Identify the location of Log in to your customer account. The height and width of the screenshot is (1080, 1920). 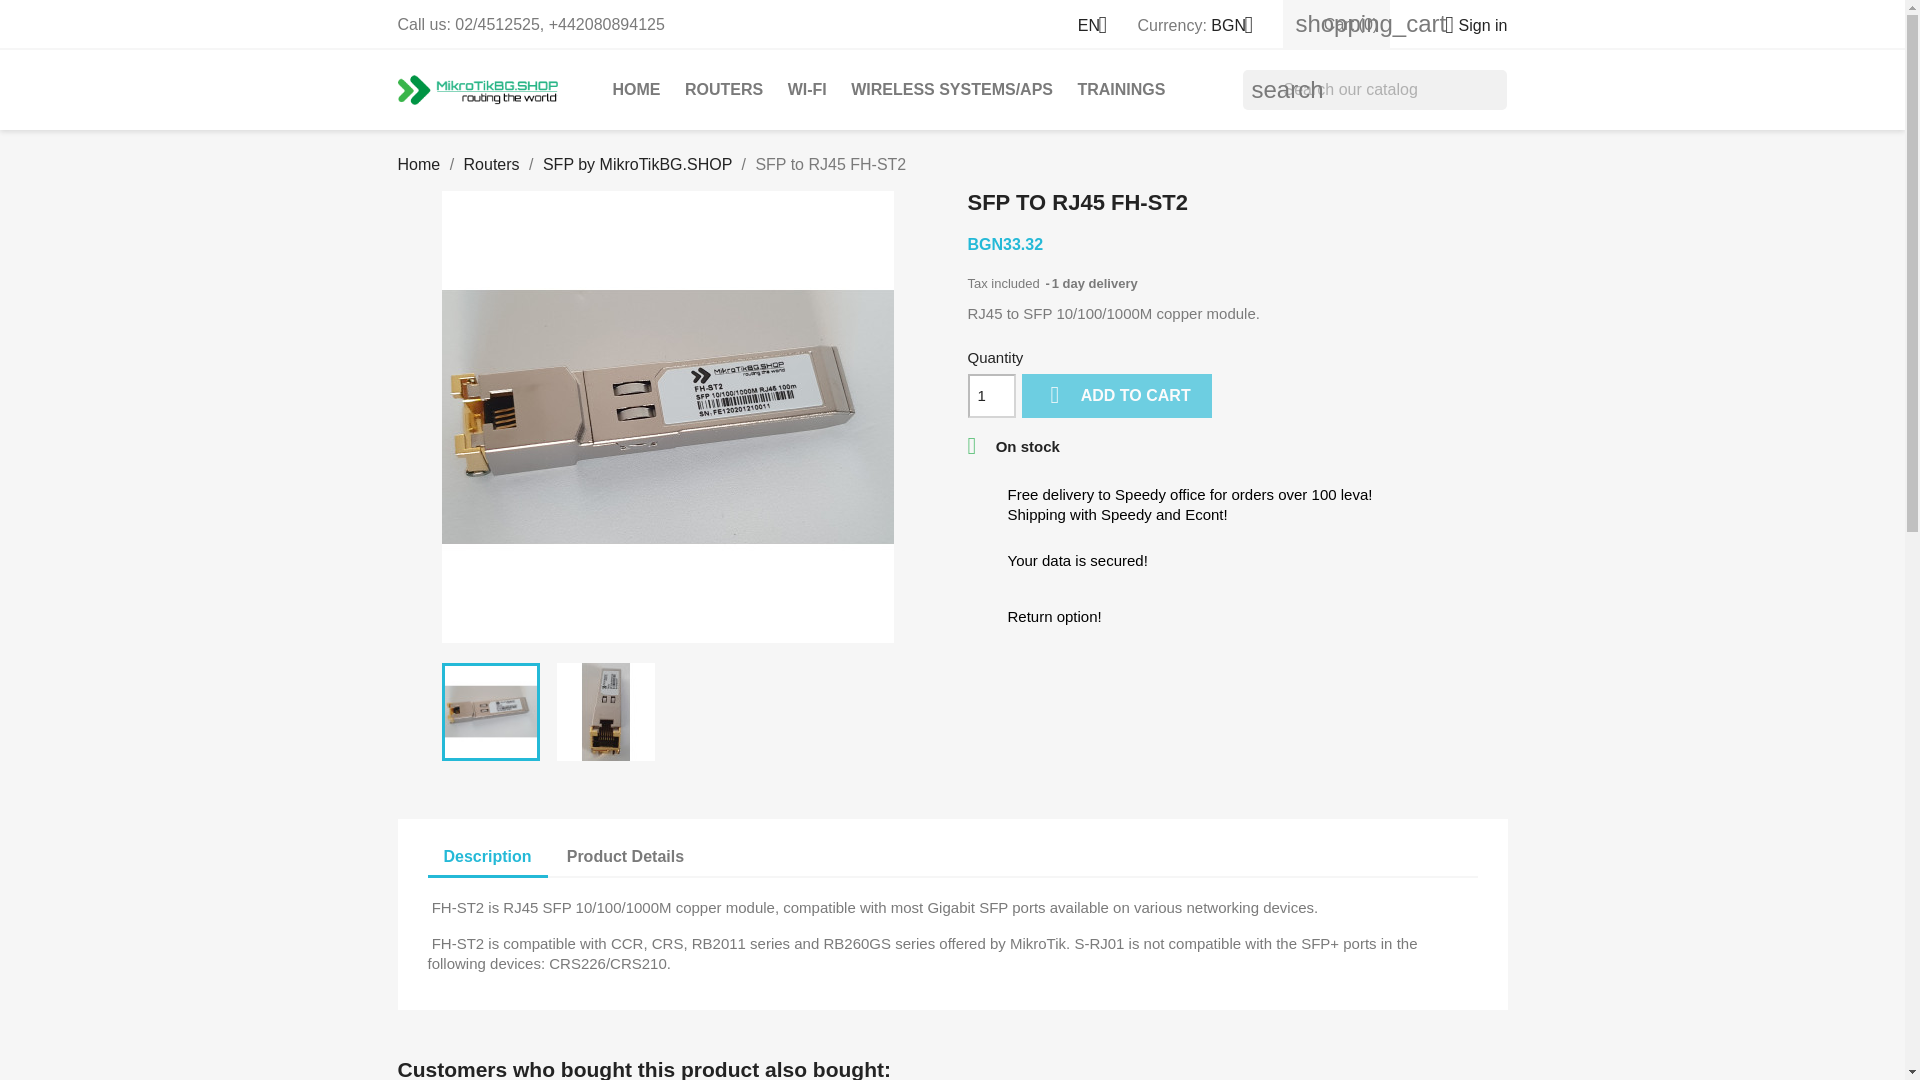
(1468, 25).